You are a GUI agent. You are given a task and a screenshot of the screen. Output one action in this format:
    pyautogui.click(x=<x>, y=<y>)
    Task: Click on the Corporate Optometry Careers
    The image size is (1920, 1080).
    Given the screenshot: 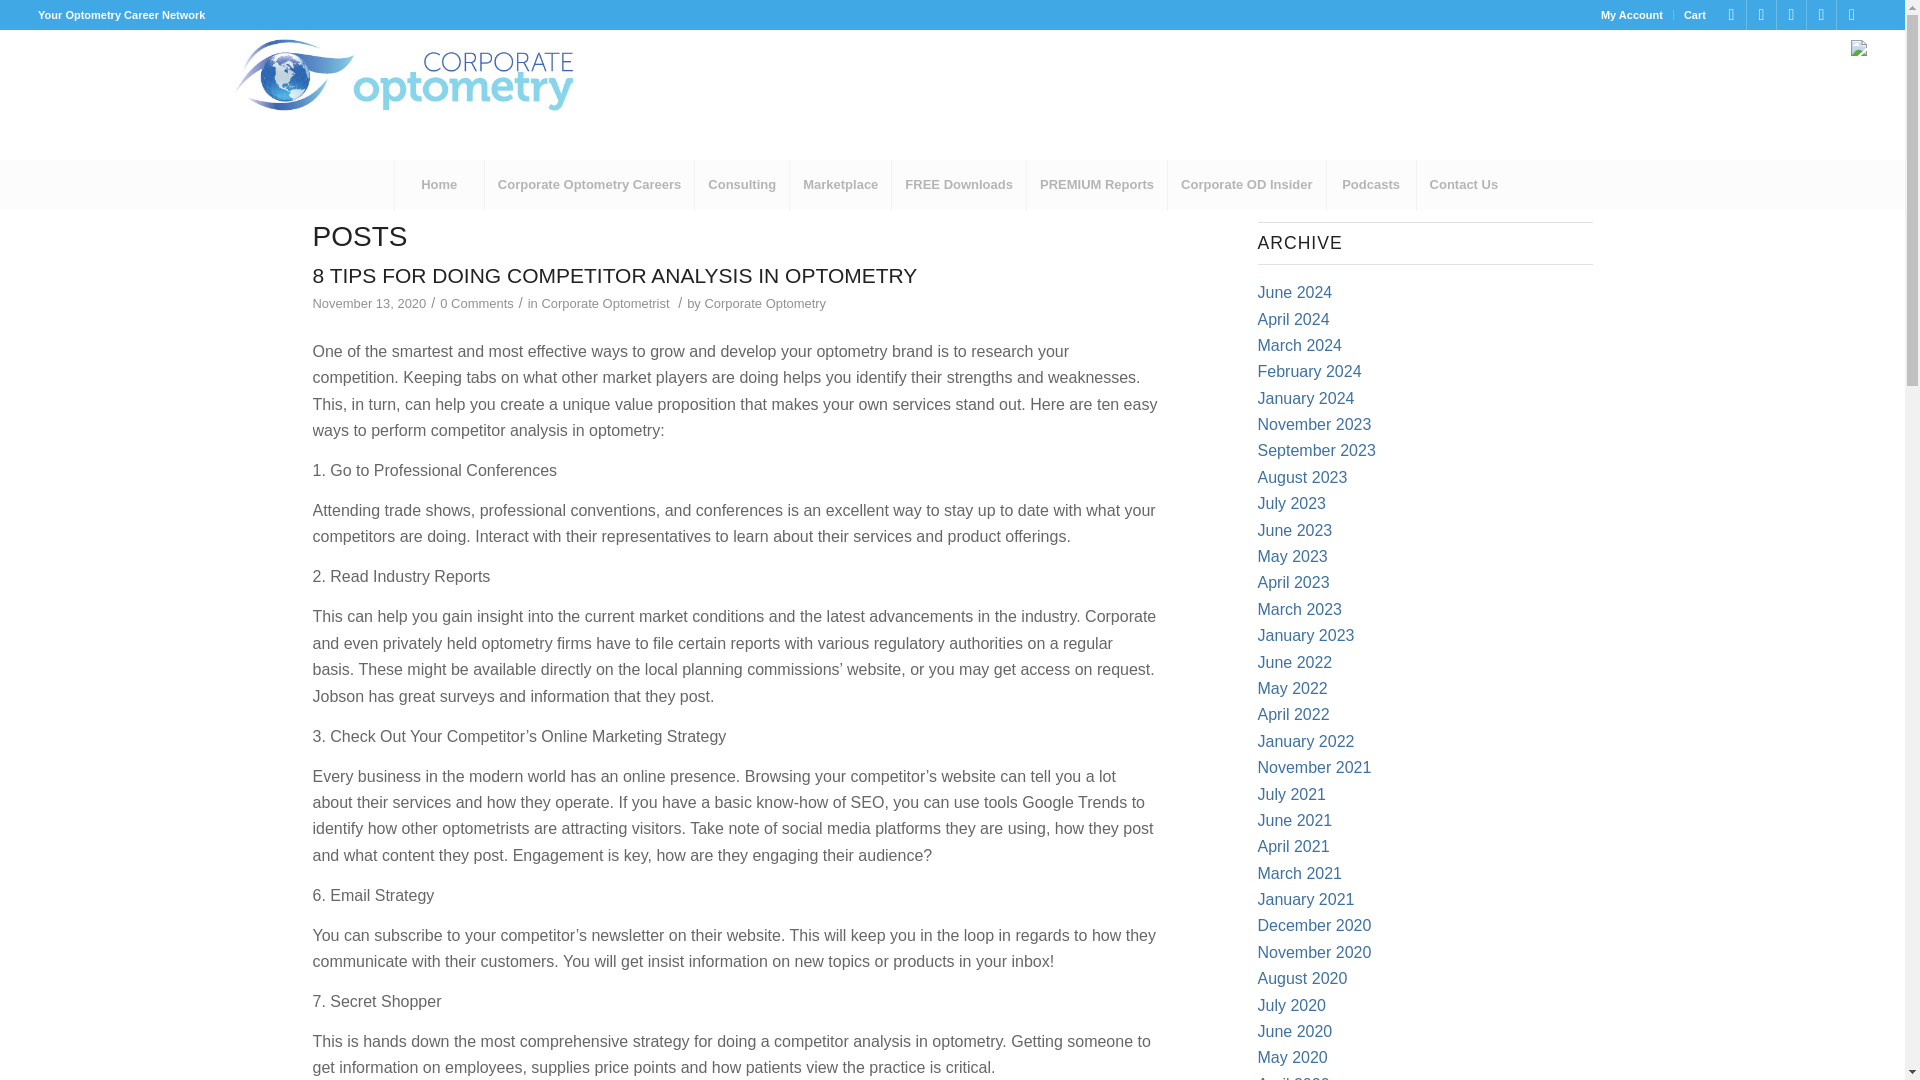 What is the action you would take?
    pyautogui.click(x=589, y=184)
    